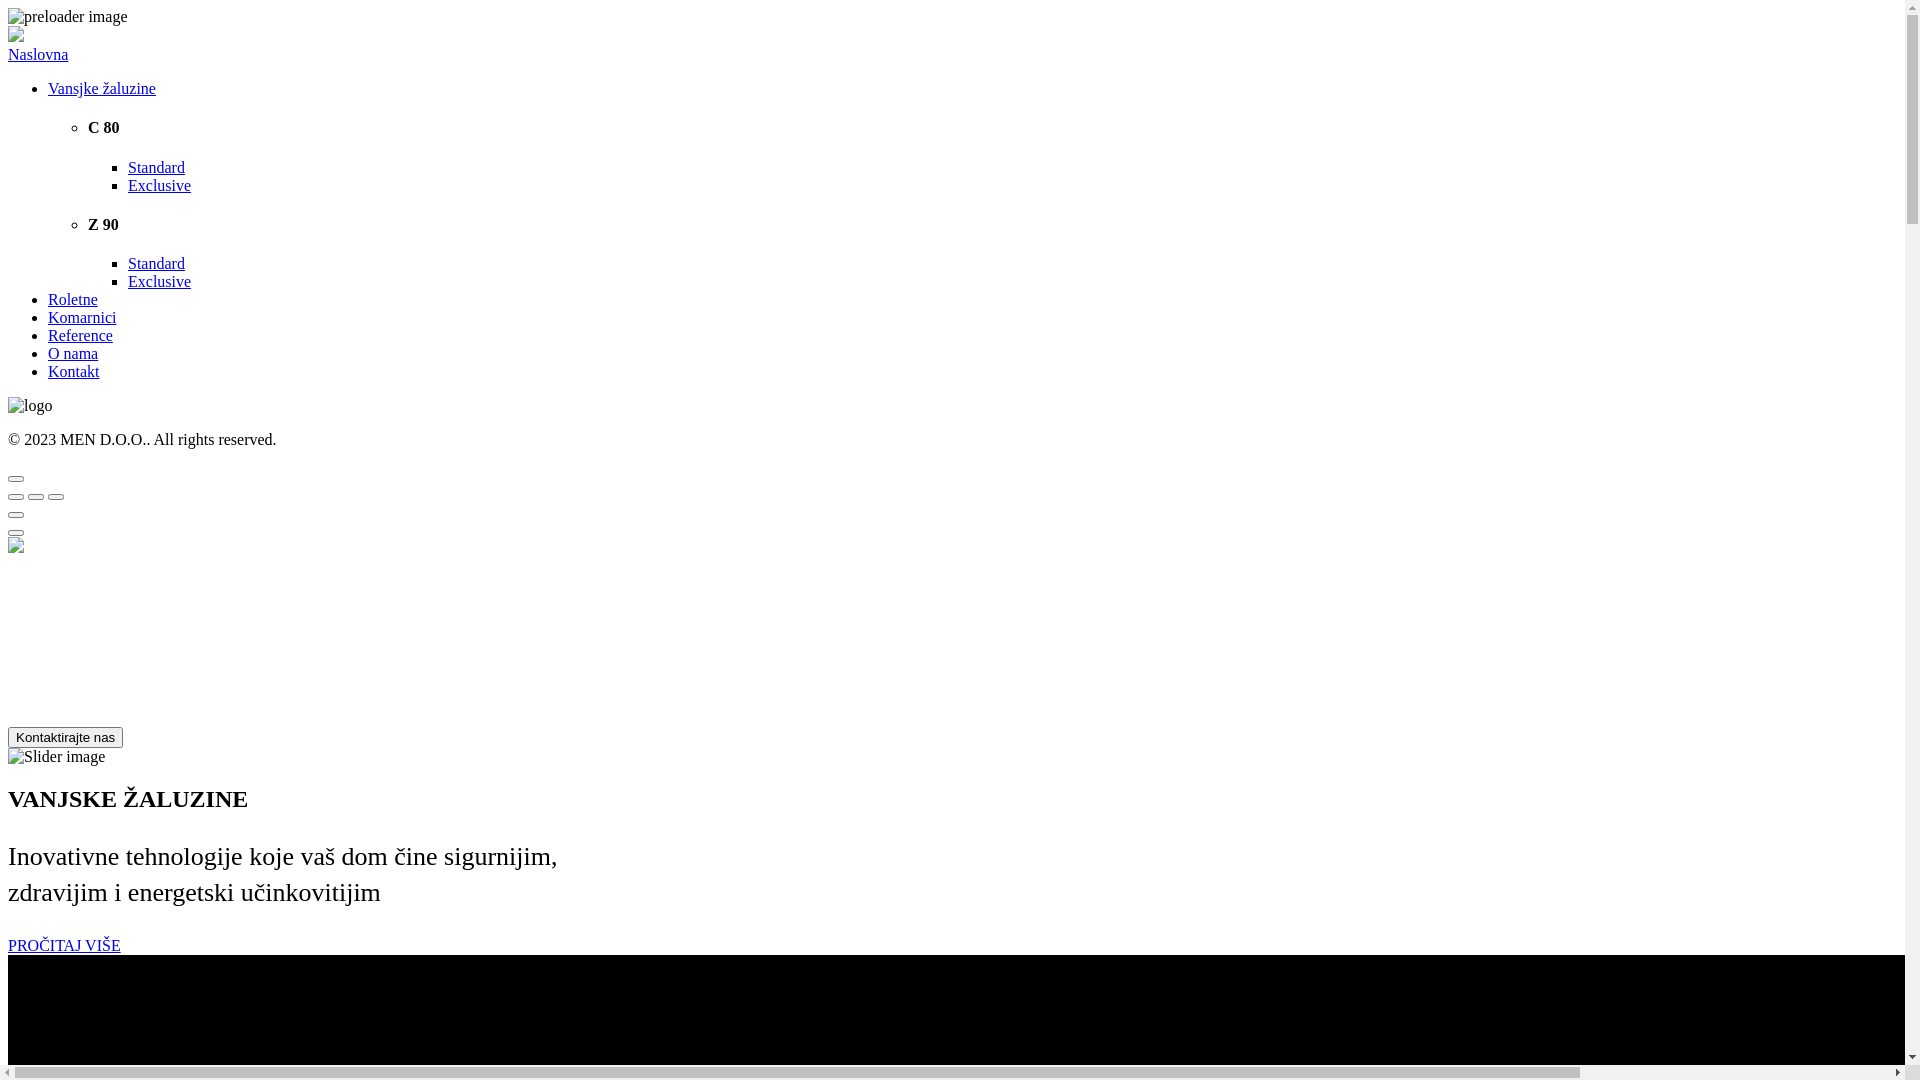 The height and width of the screenshot is (1080, 1920). What do you see at coordinates (80, 336) in the screenshot?
I see `Reference` at bounding box center [80, 336].